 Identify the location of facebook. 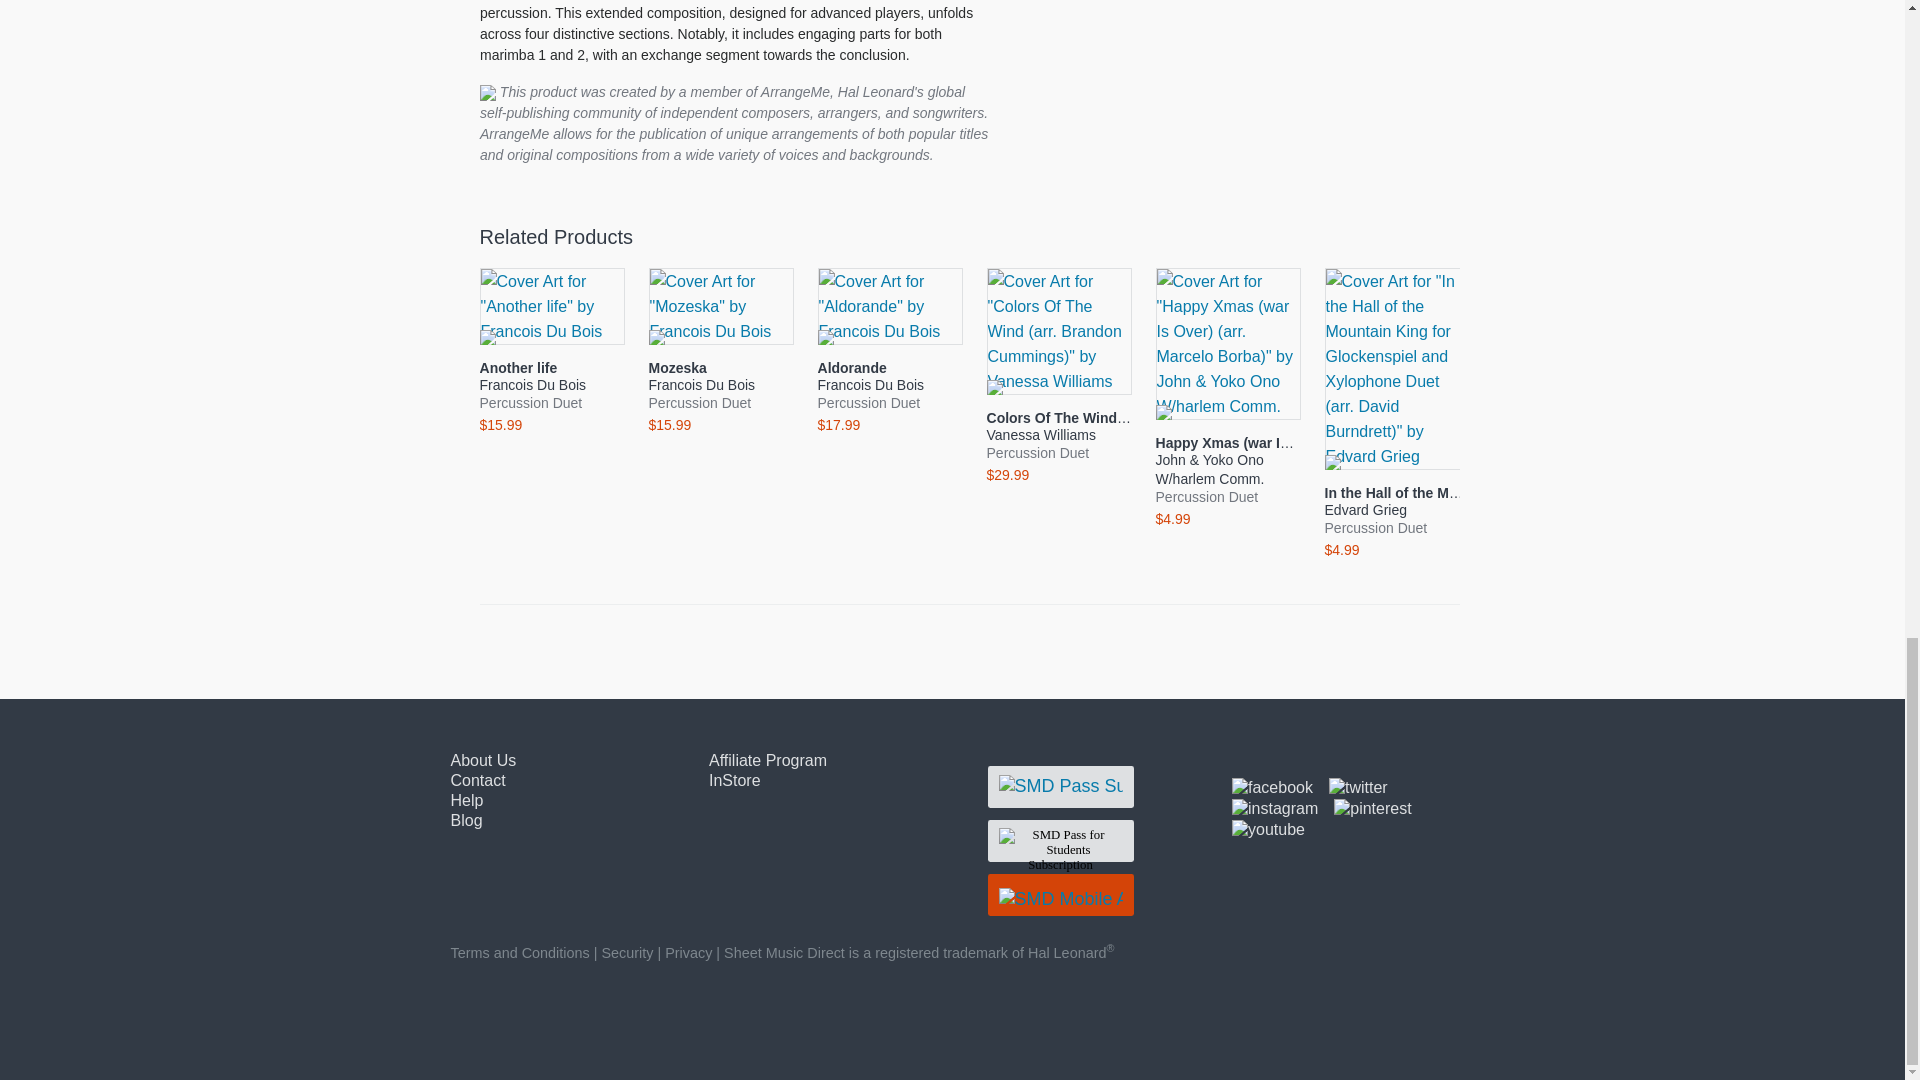
(1272, 788).